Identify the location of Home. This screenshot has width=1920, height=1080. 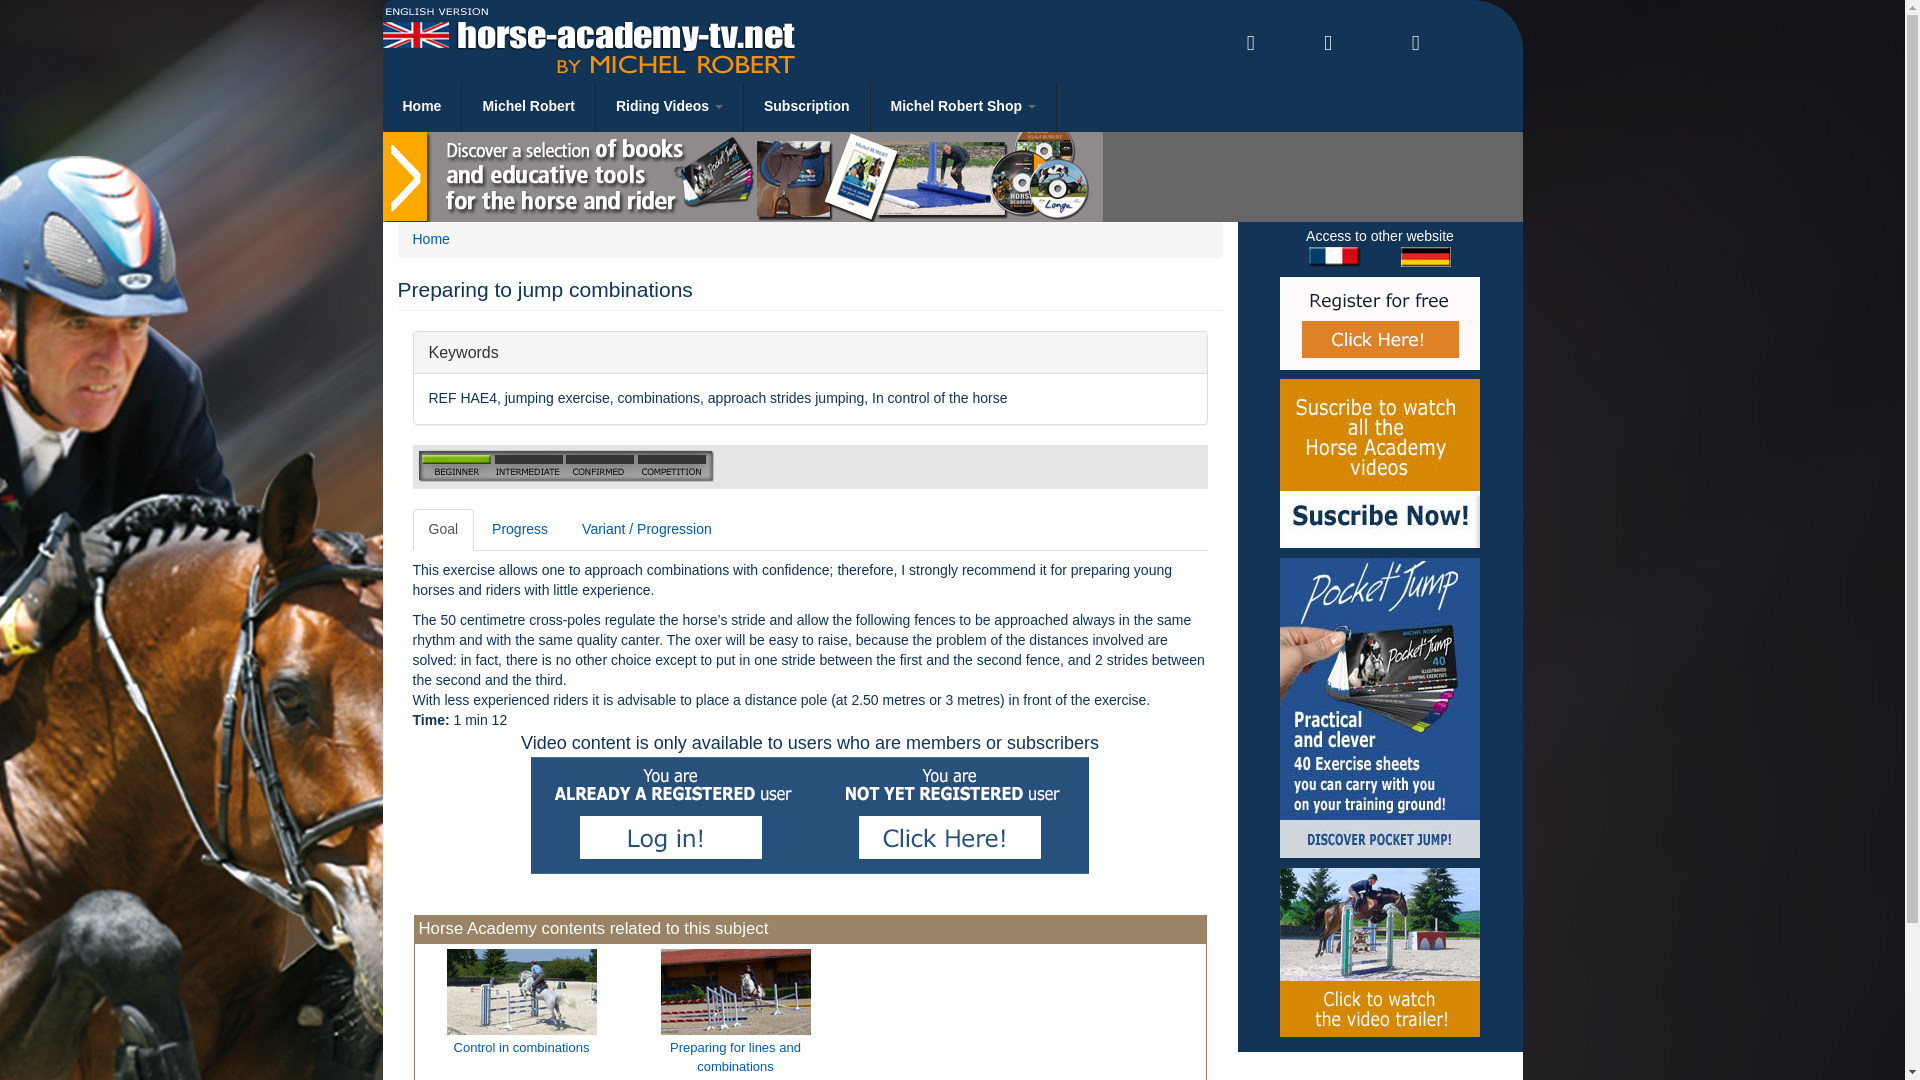
(422, 106).